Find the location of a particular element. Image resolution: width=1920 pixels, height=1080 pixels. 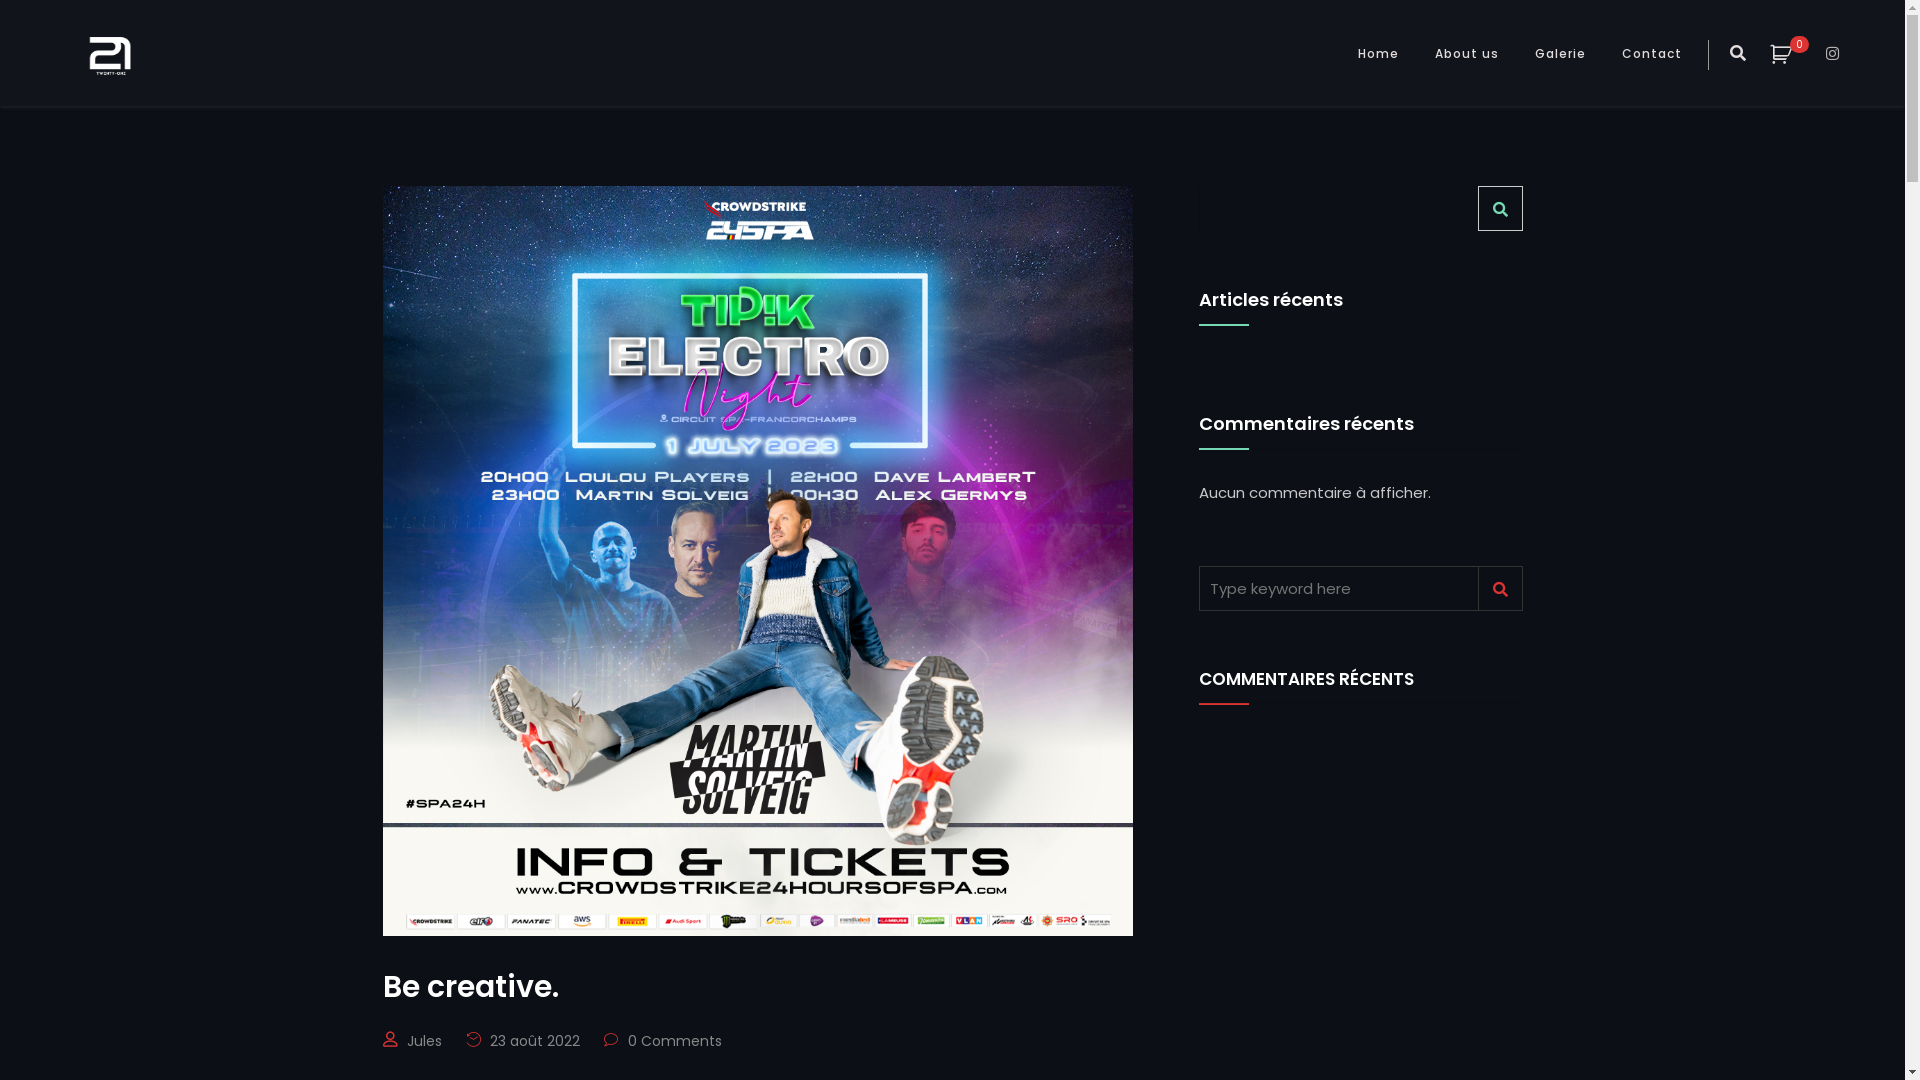

Jules is located at coordinates (424, 1041).